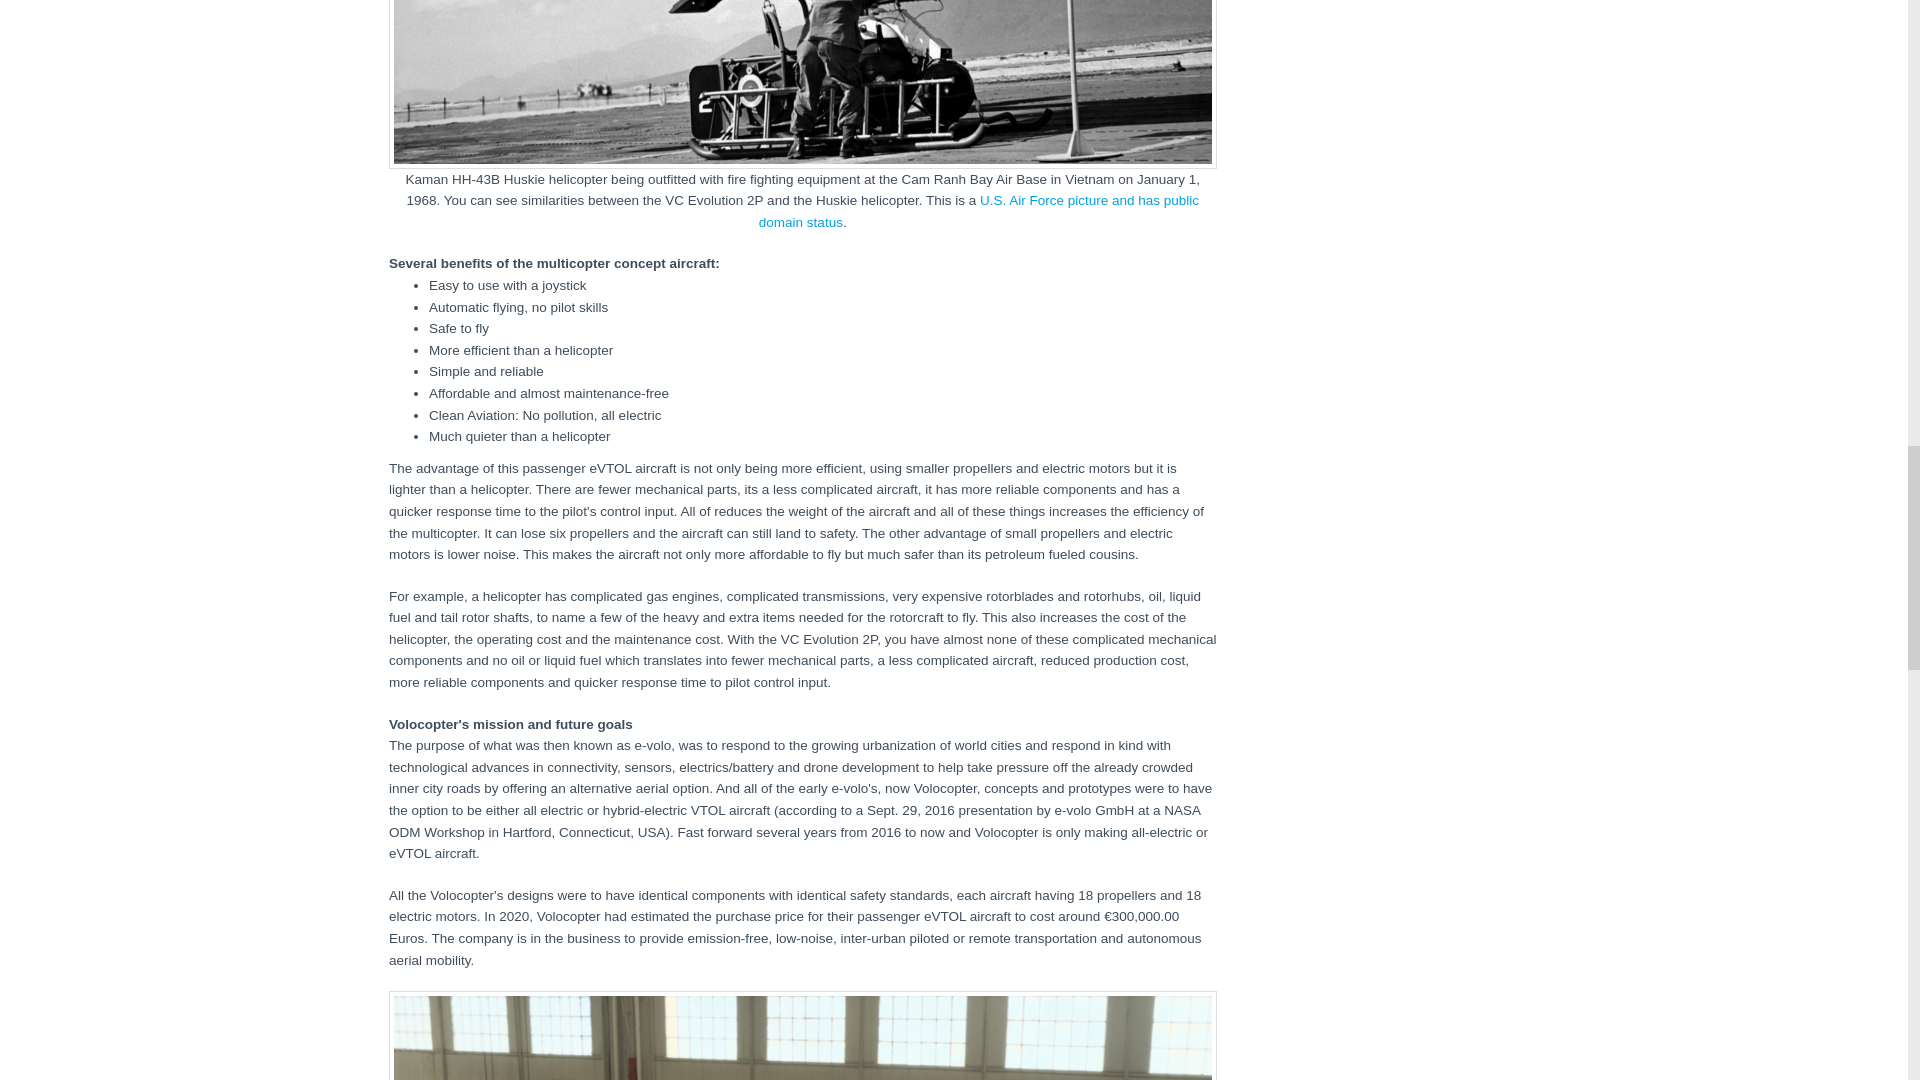  I want to click on VC Evolution 2P side view, so click(803, 1036).